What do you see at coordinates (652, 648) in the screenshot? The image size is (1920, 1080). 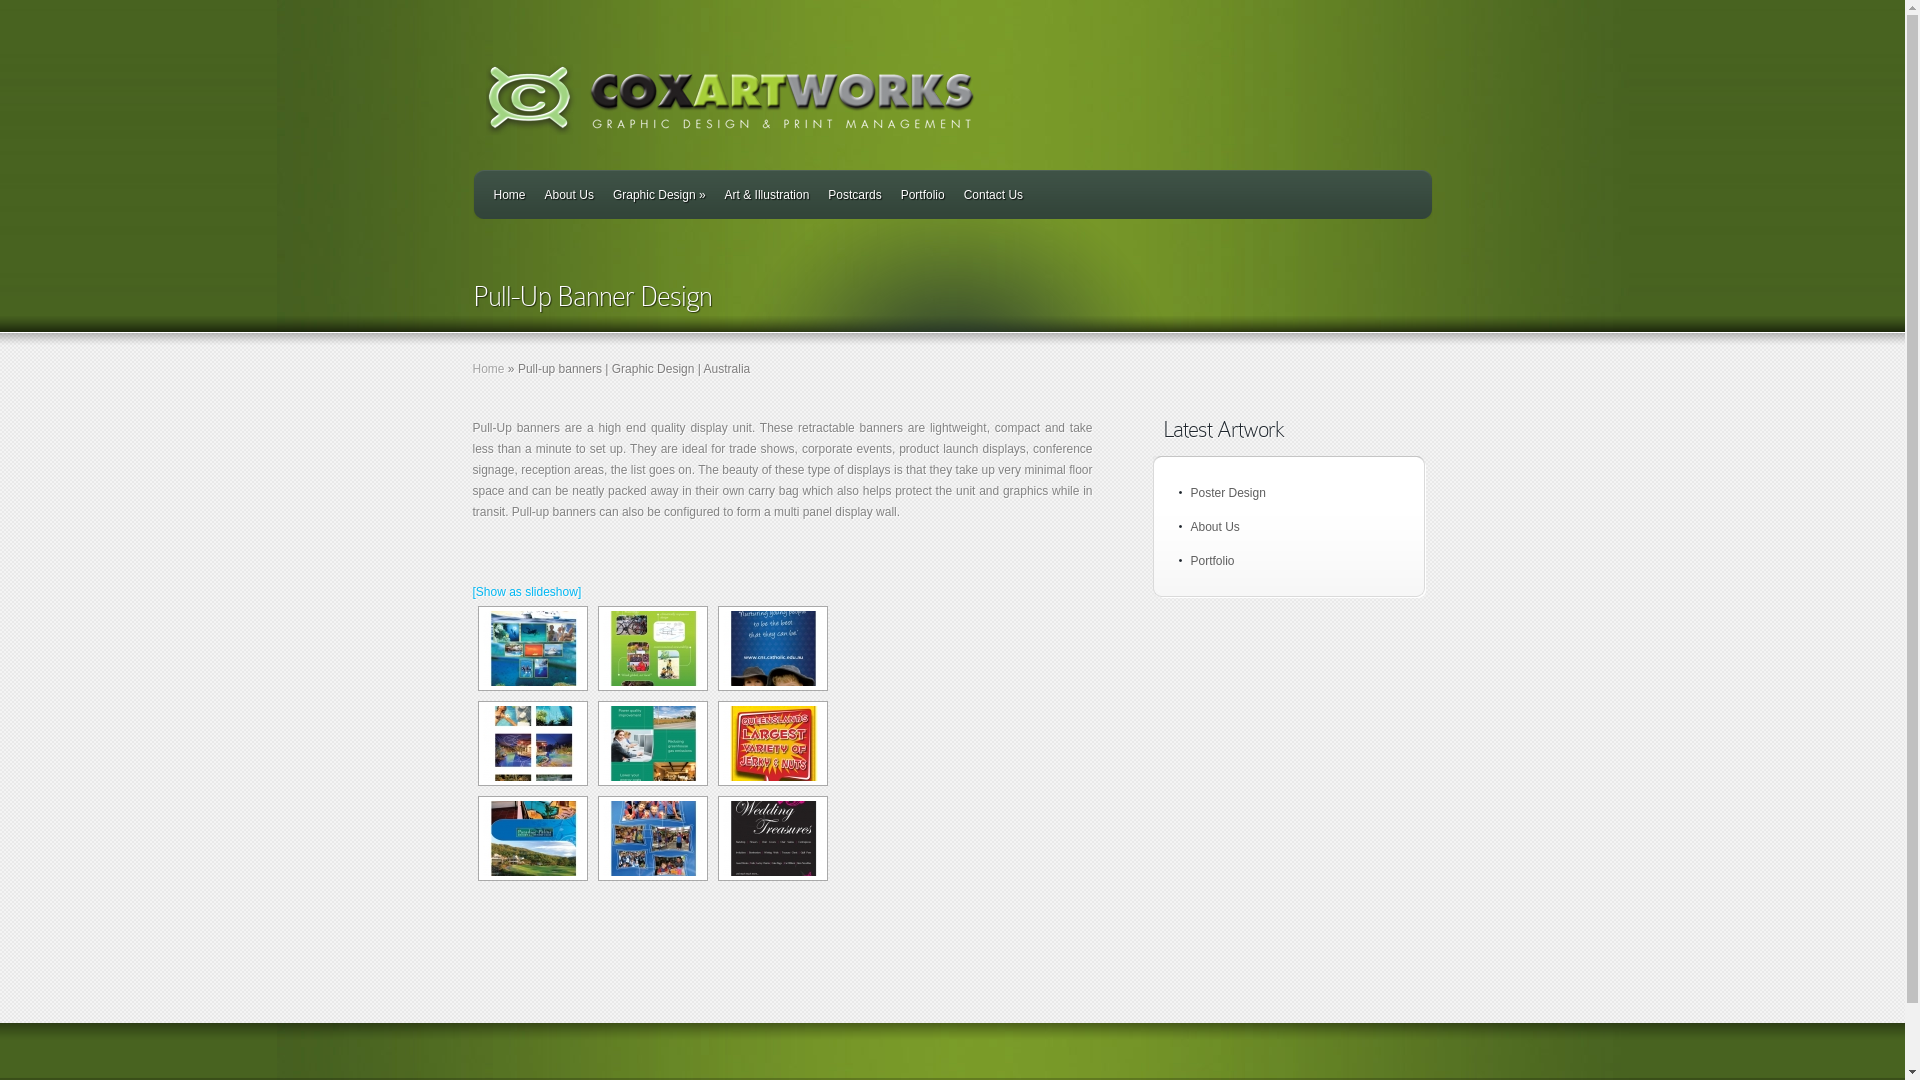 I see `CRCBannerstand` at bounding box center [652, 648].